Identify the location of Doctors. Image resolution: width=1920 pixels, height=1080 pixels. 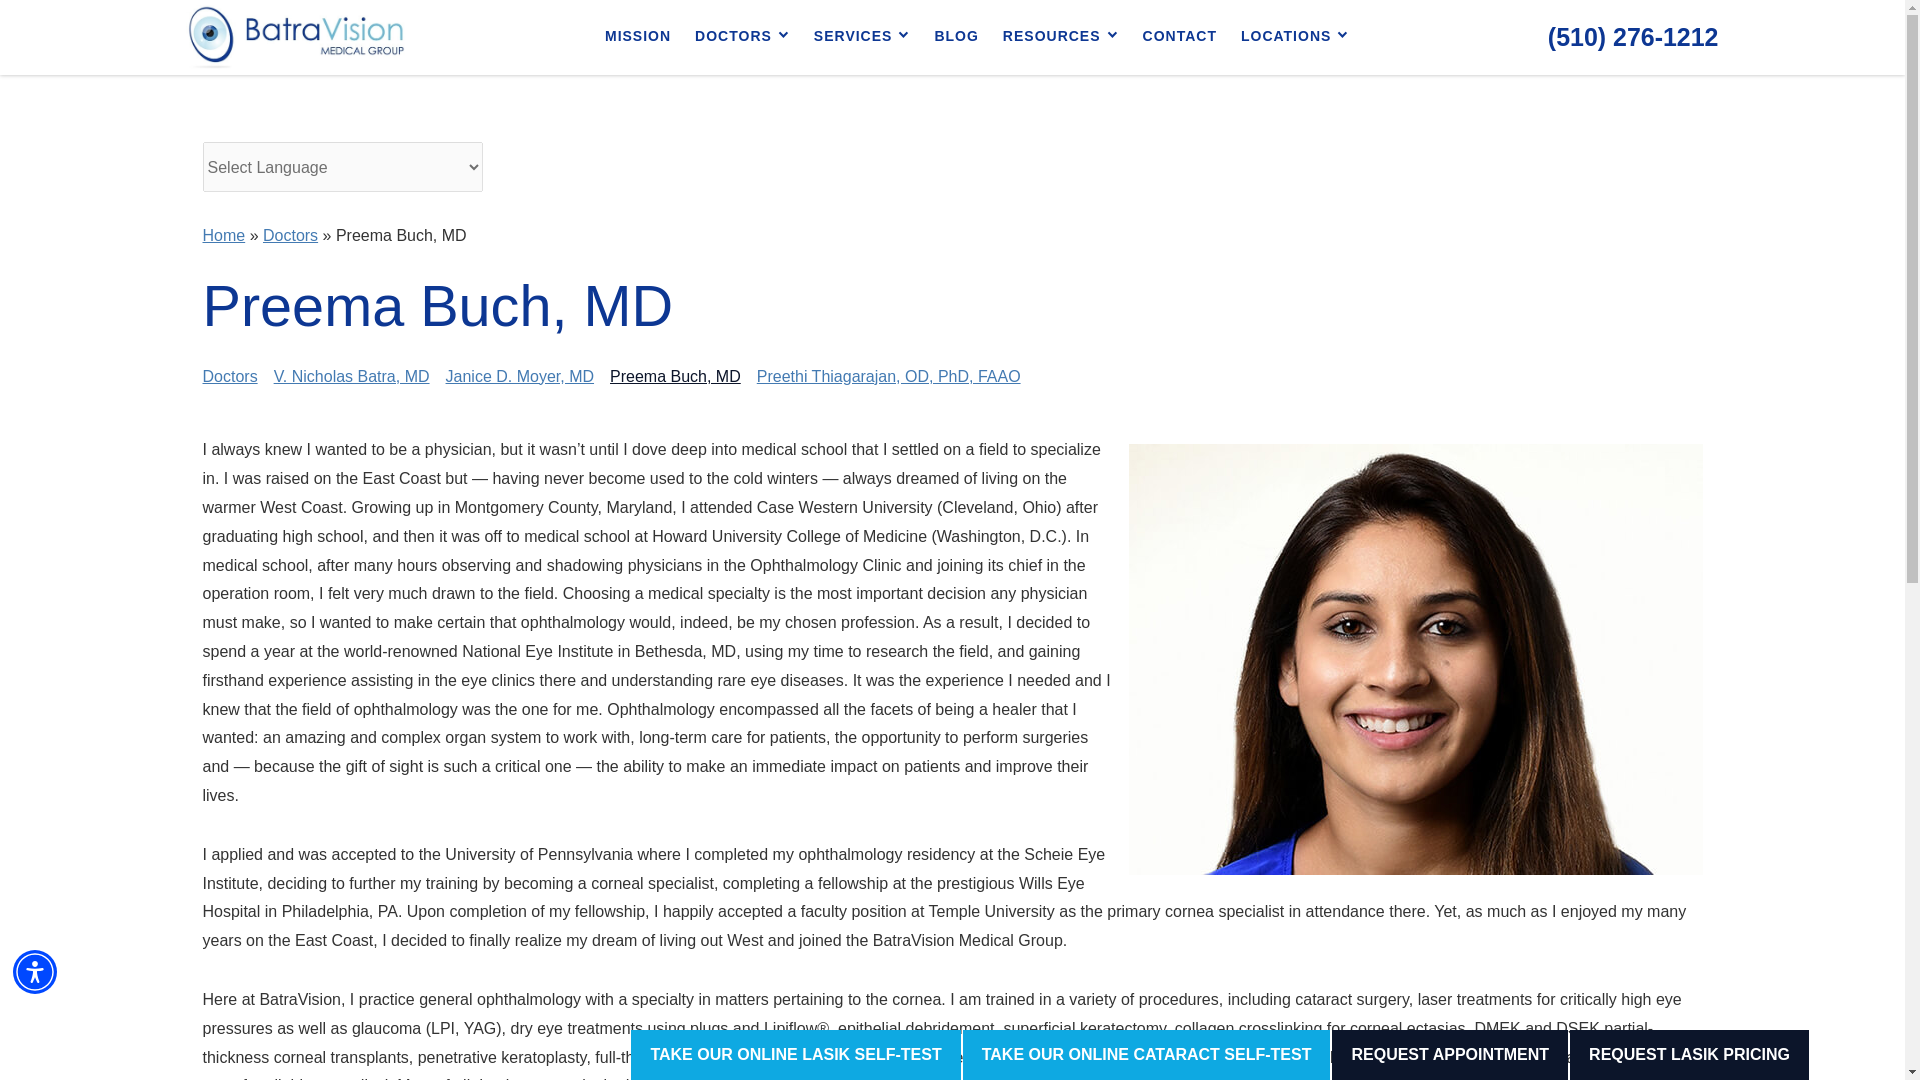
(229, 376).